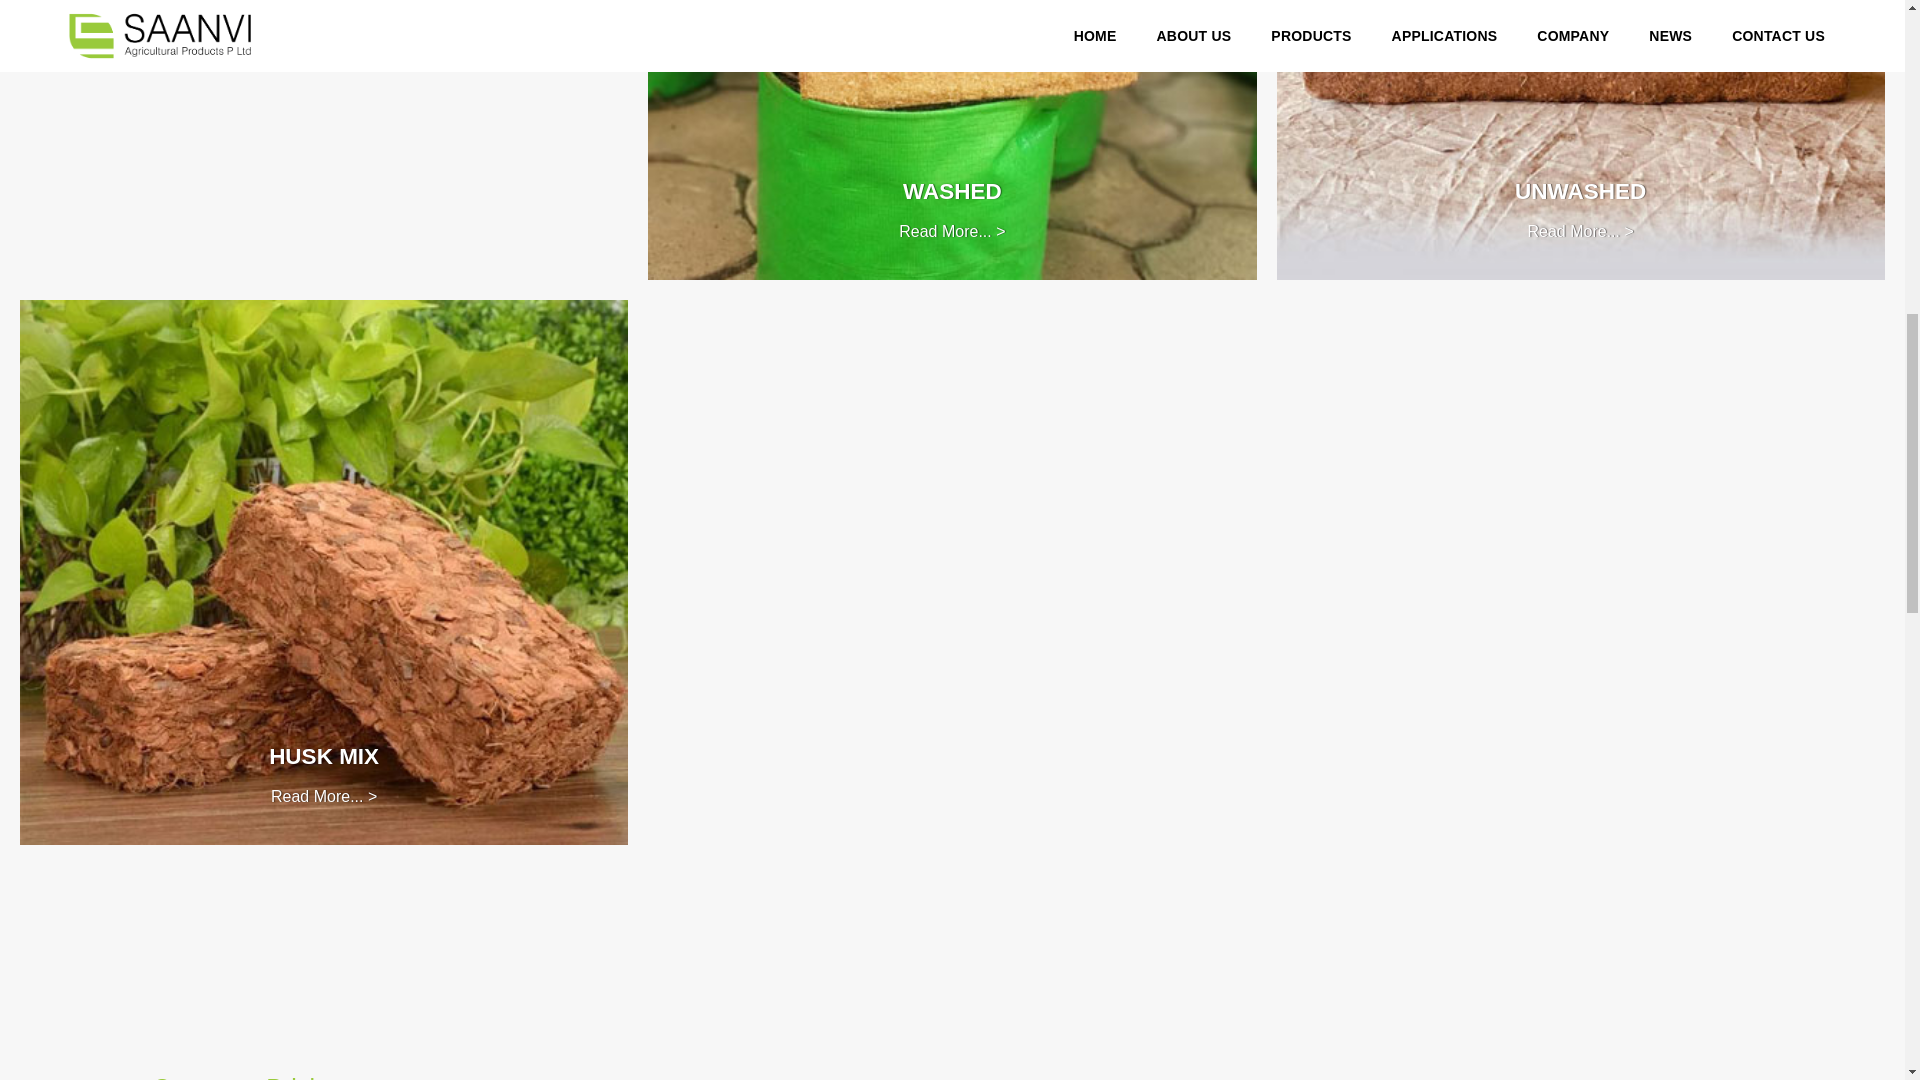 The image size is (1920, 1080). Describe the element at coordinates (952, 192) in the screenshot. I see `WASHED` at that location.